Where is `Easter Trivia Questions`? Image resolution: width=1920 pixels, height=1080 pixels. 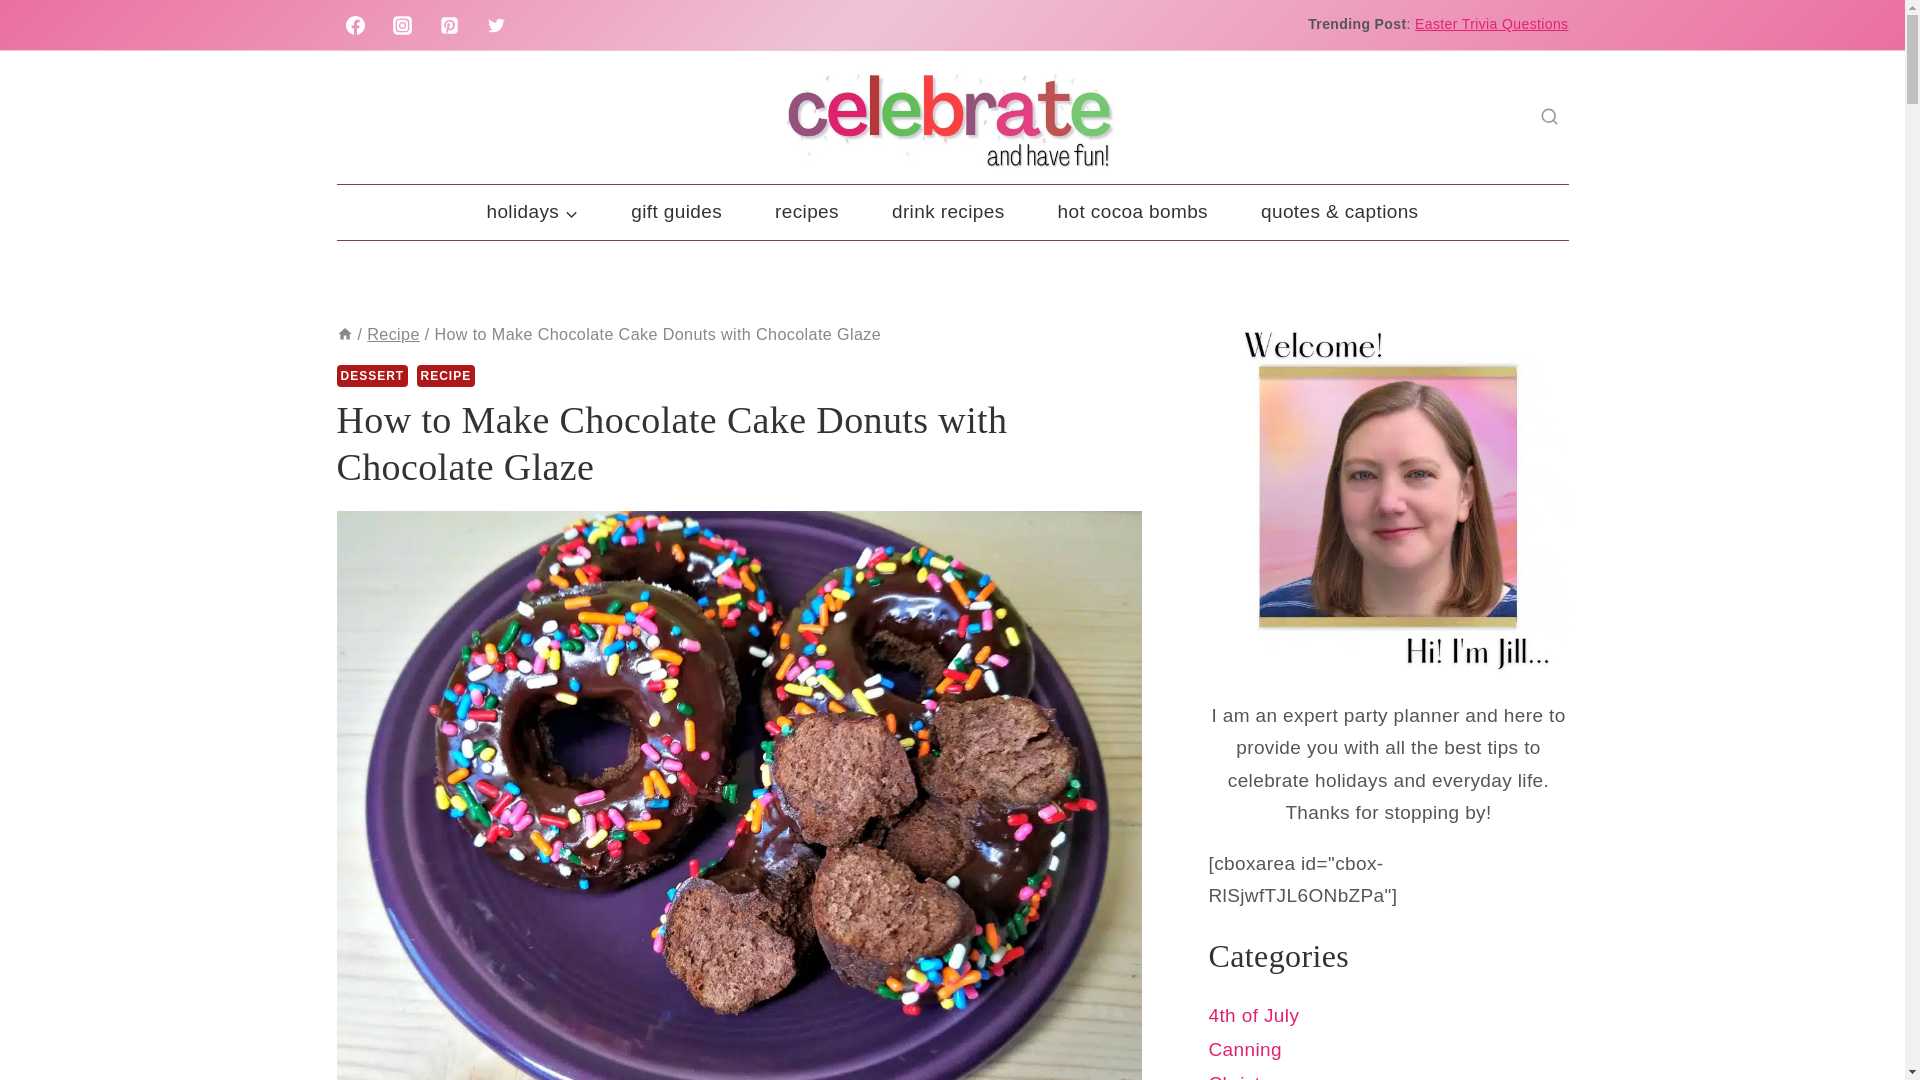 Easter Trivia Questions is located at coordinates (1492, 24).